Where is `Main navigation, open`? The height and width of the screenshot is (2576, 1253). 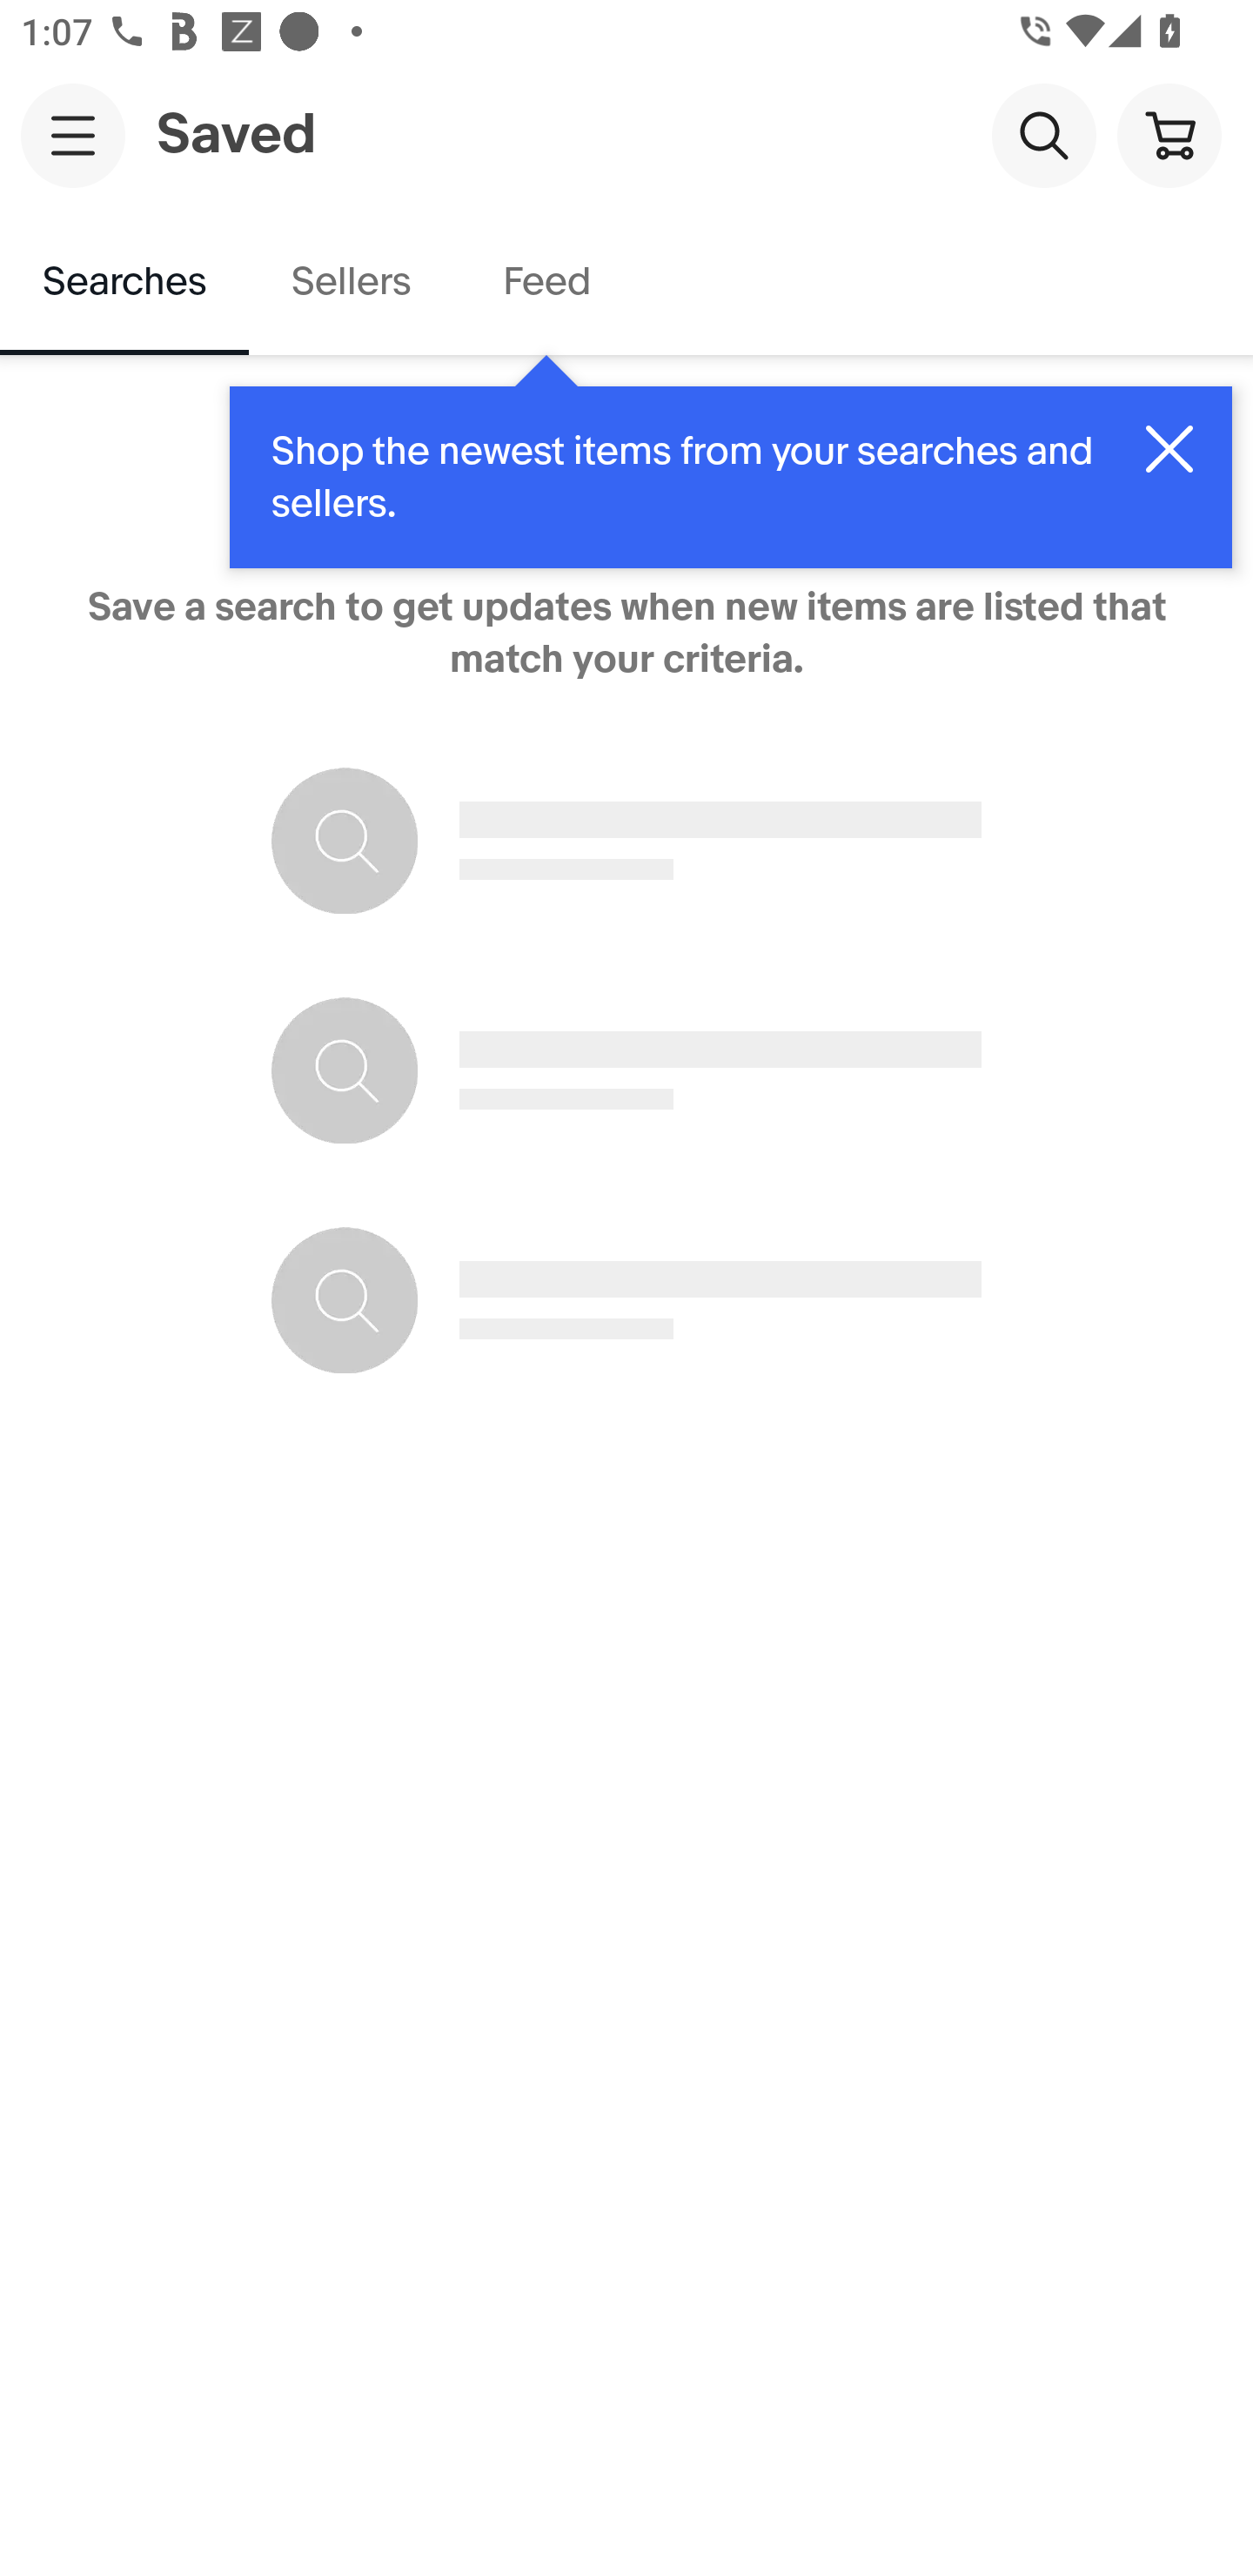 Main navigation, open is located at coordinates (73, 135).